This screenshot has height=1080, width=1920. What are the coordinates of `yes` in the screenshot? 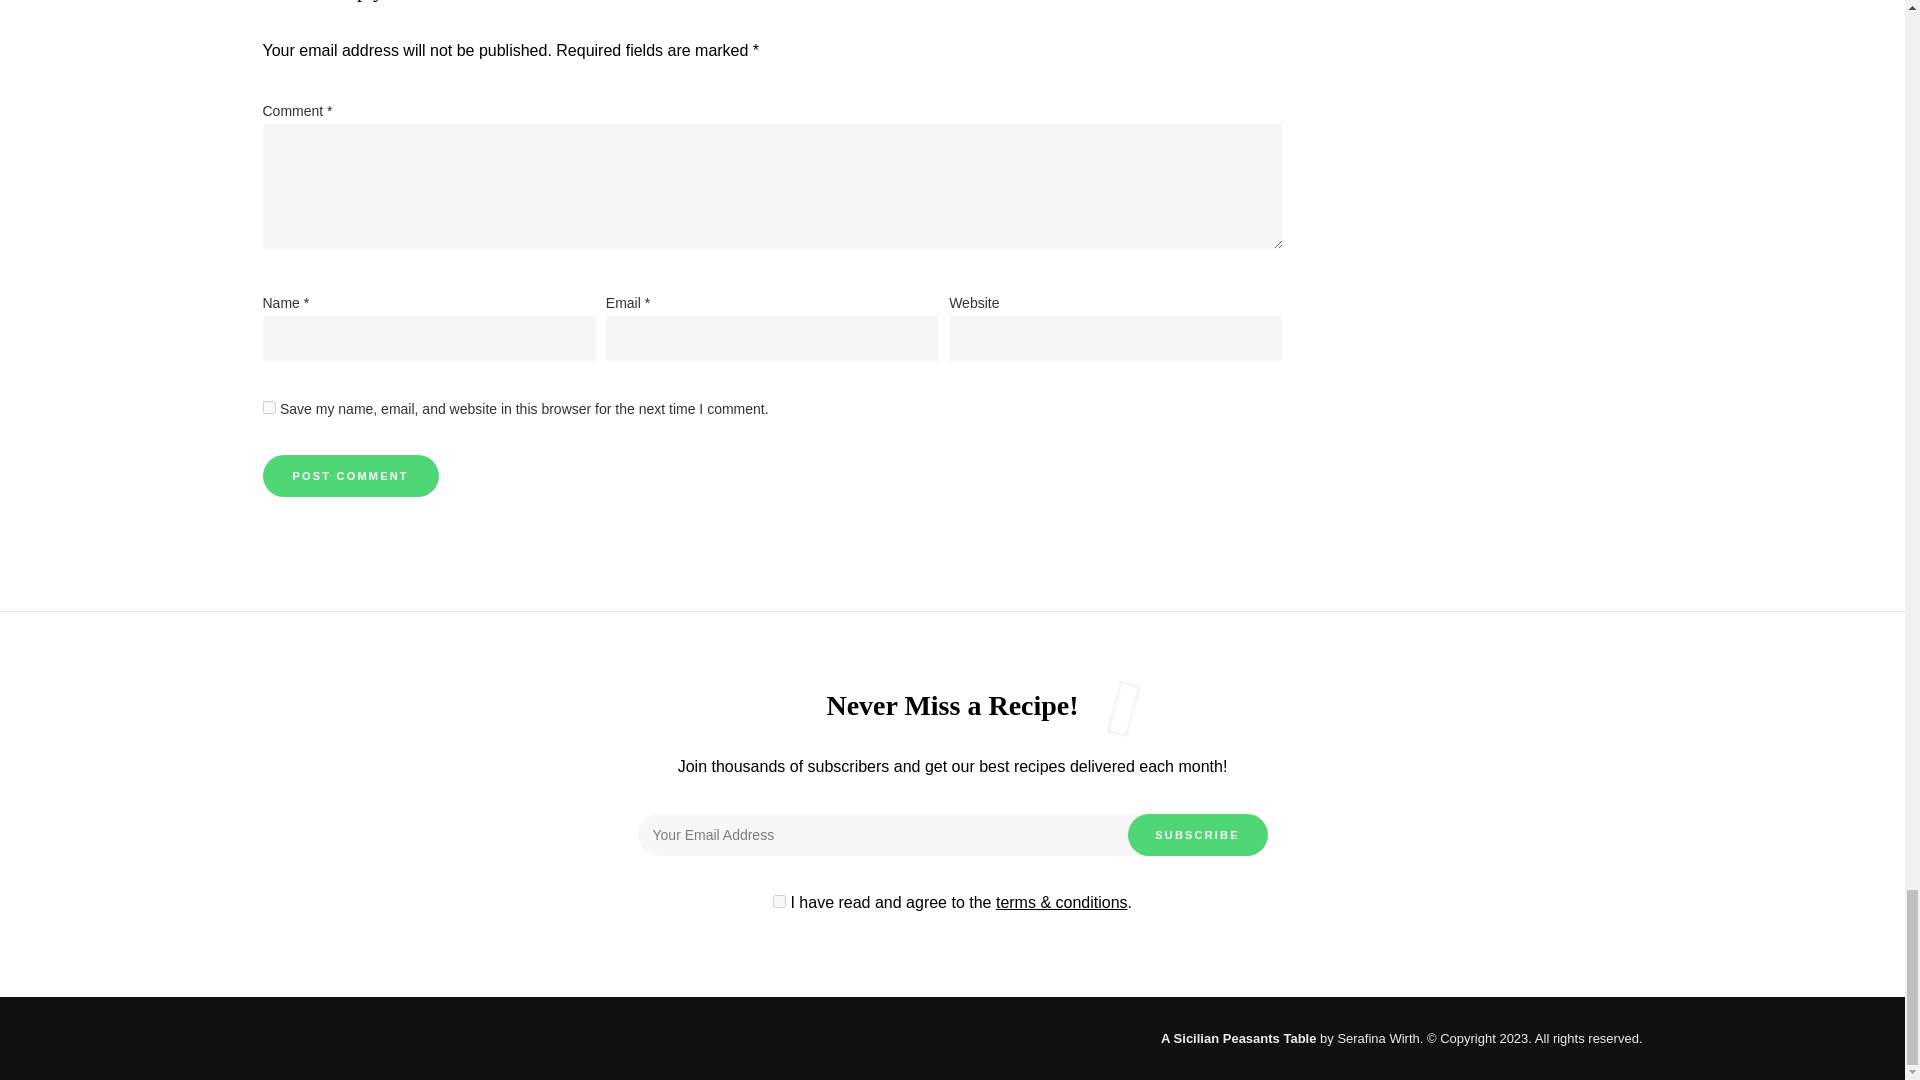 It's located at (268, 406).